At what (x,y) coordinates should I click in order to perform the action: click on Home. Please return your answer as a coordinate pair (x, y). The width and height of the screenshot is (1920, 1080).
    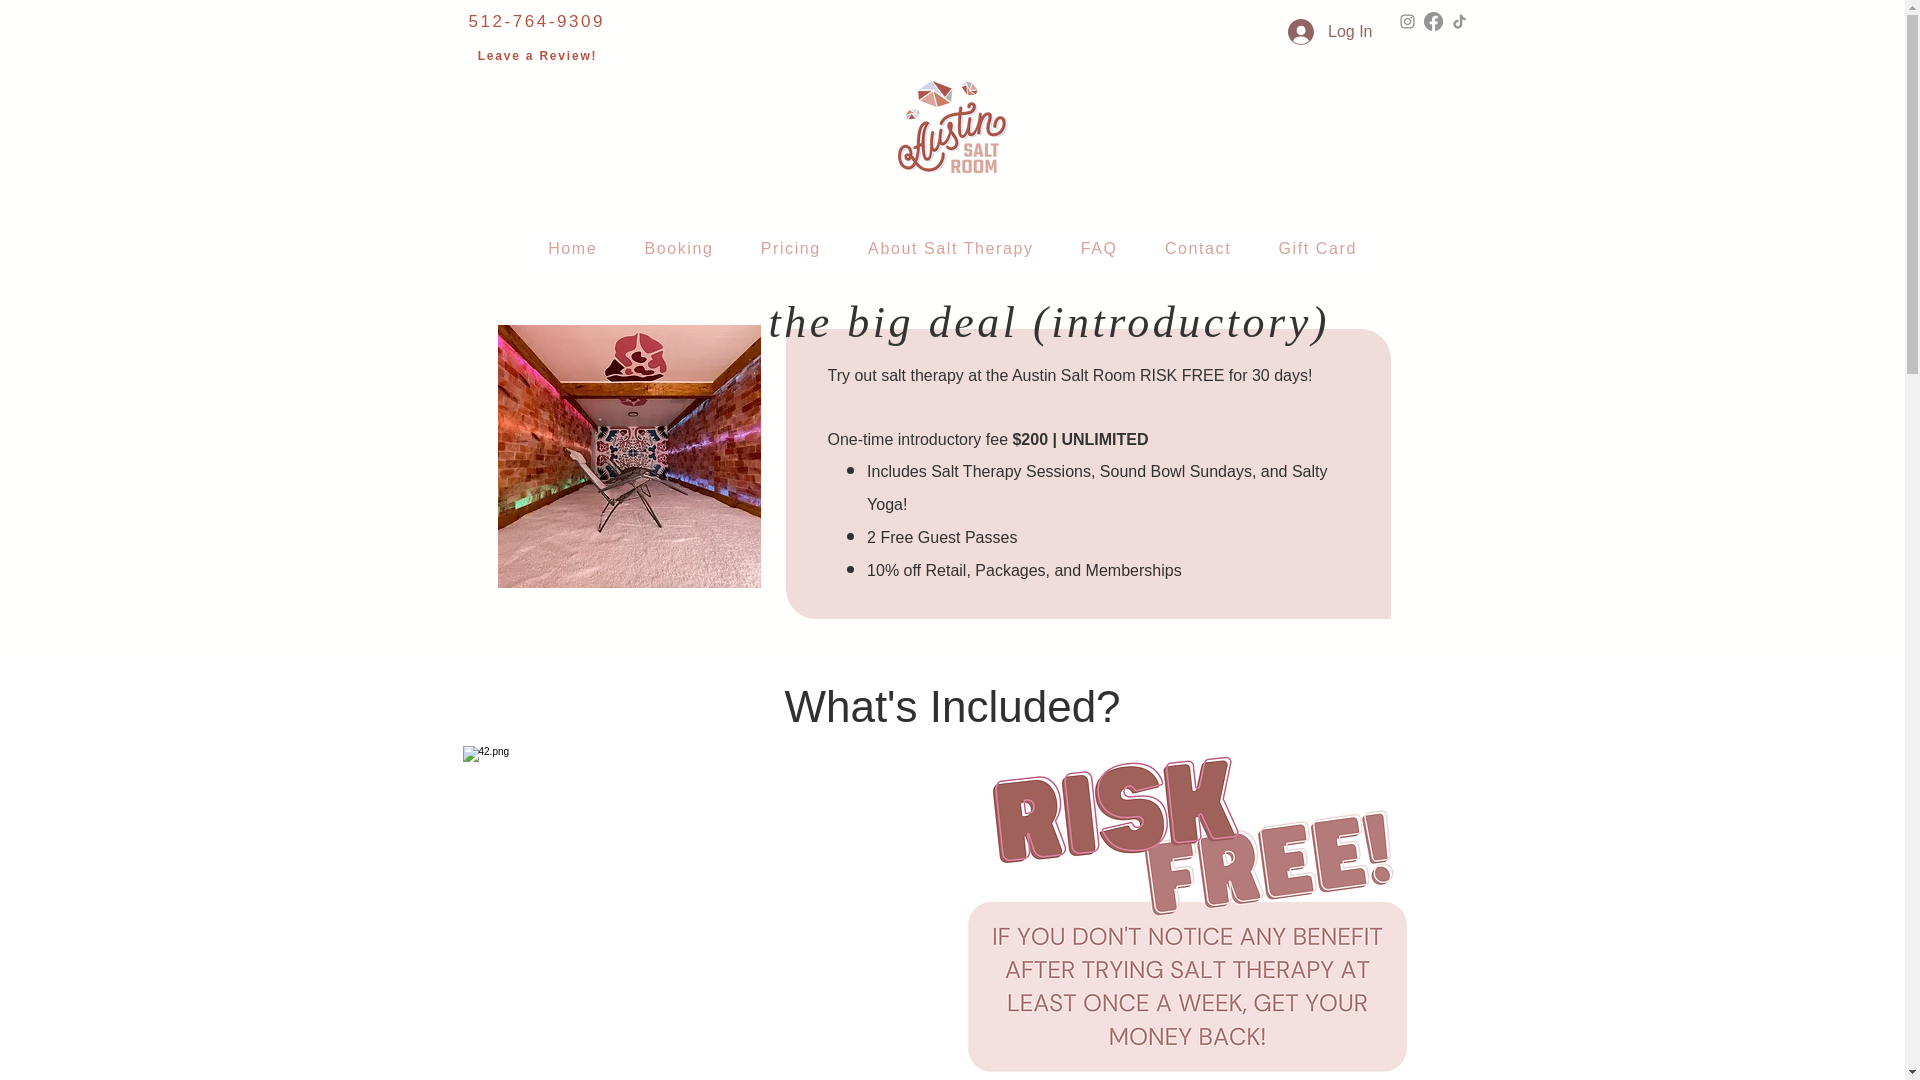
    Looking at the image, I should click on (572, 250).